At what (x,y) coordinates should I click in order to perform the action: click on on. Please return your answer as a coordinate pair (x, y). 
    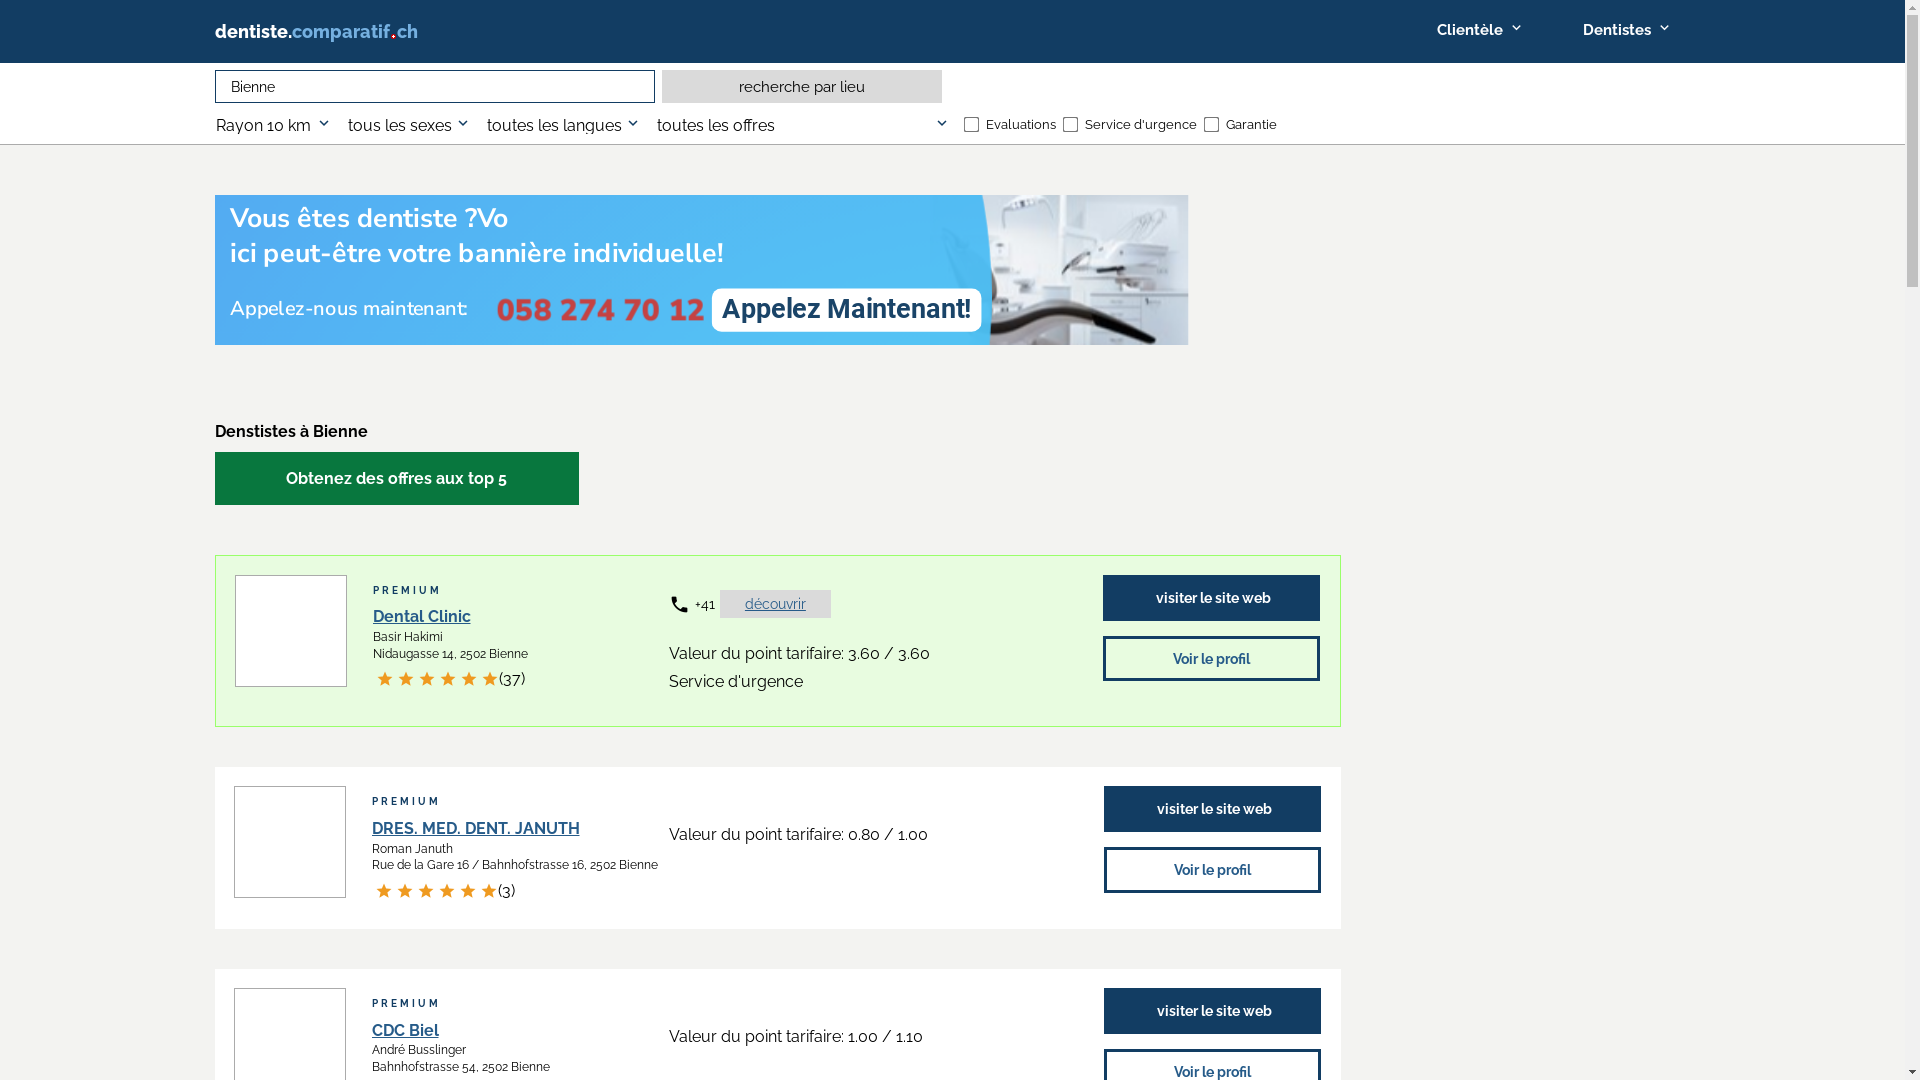
    Looking at the image, I should click on (1210, 124).